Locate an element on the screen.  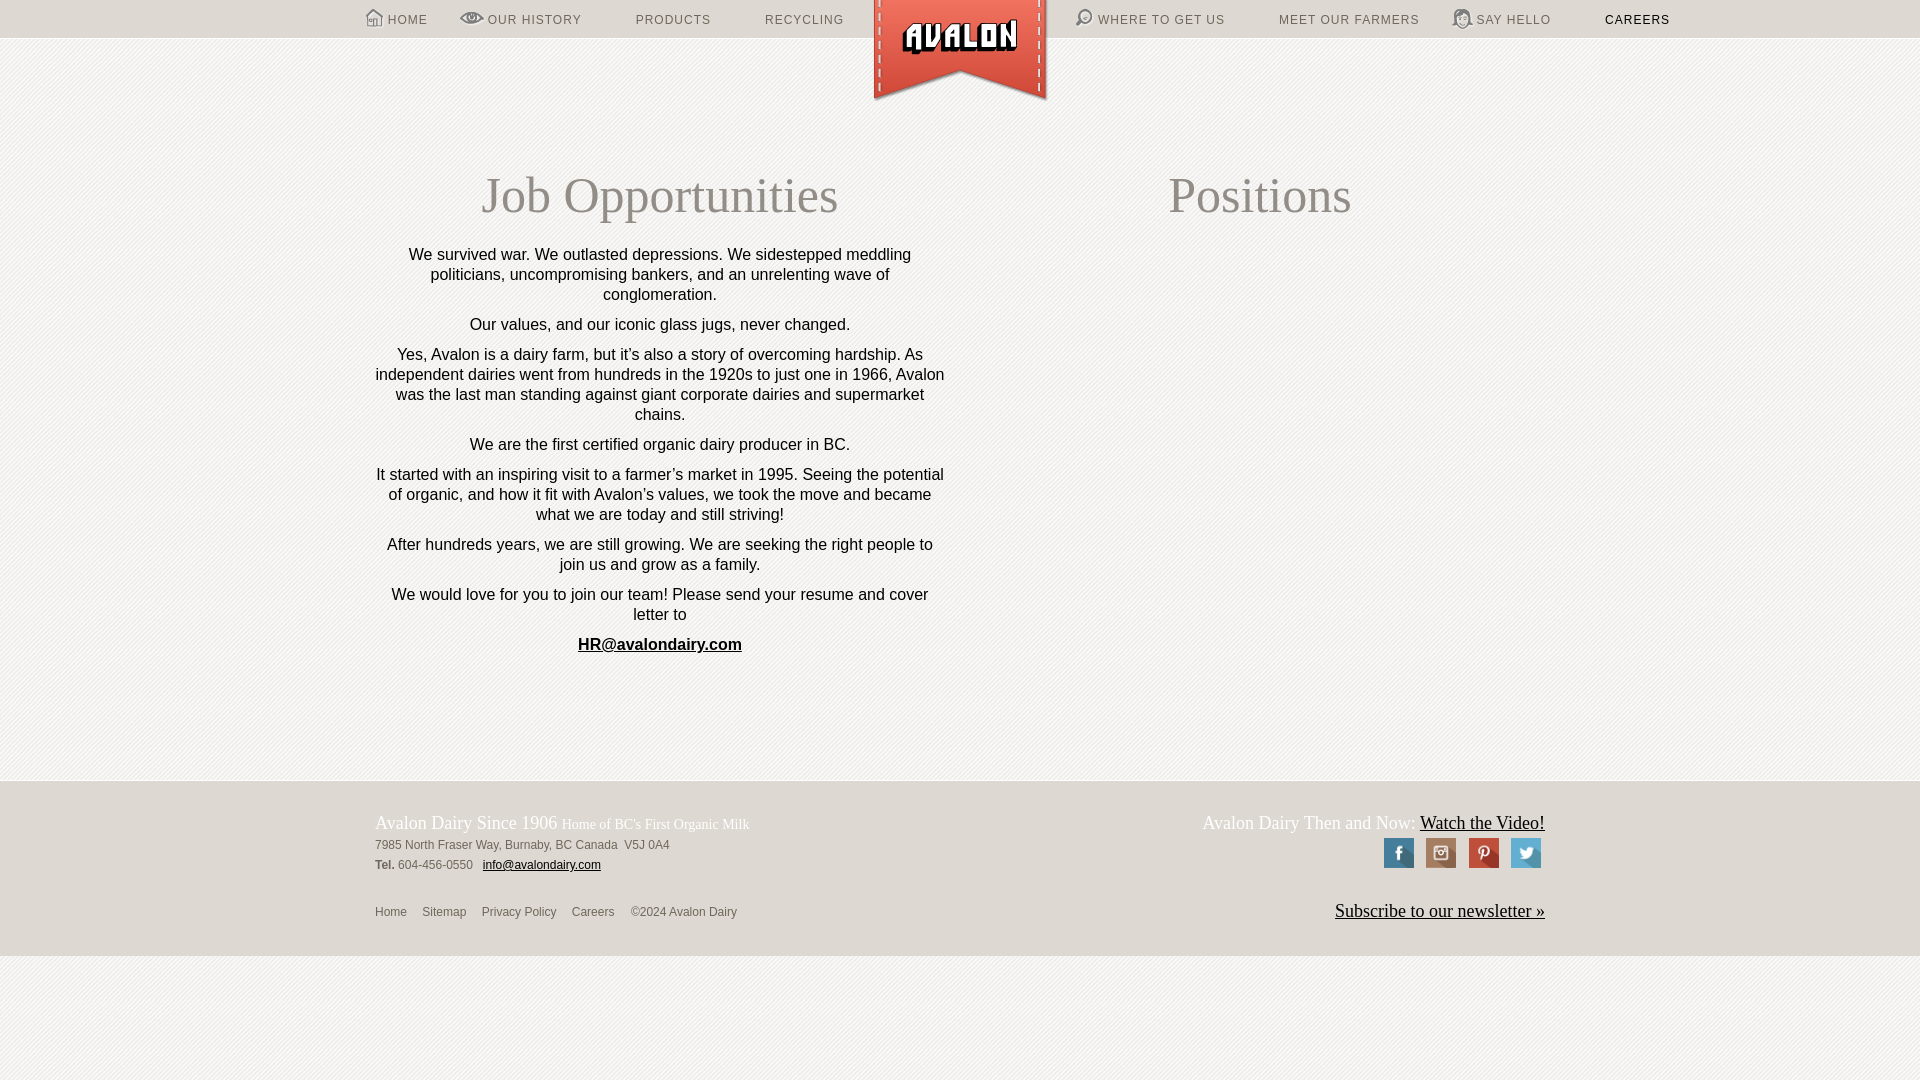
HOME is located at coordinates (397, 16).